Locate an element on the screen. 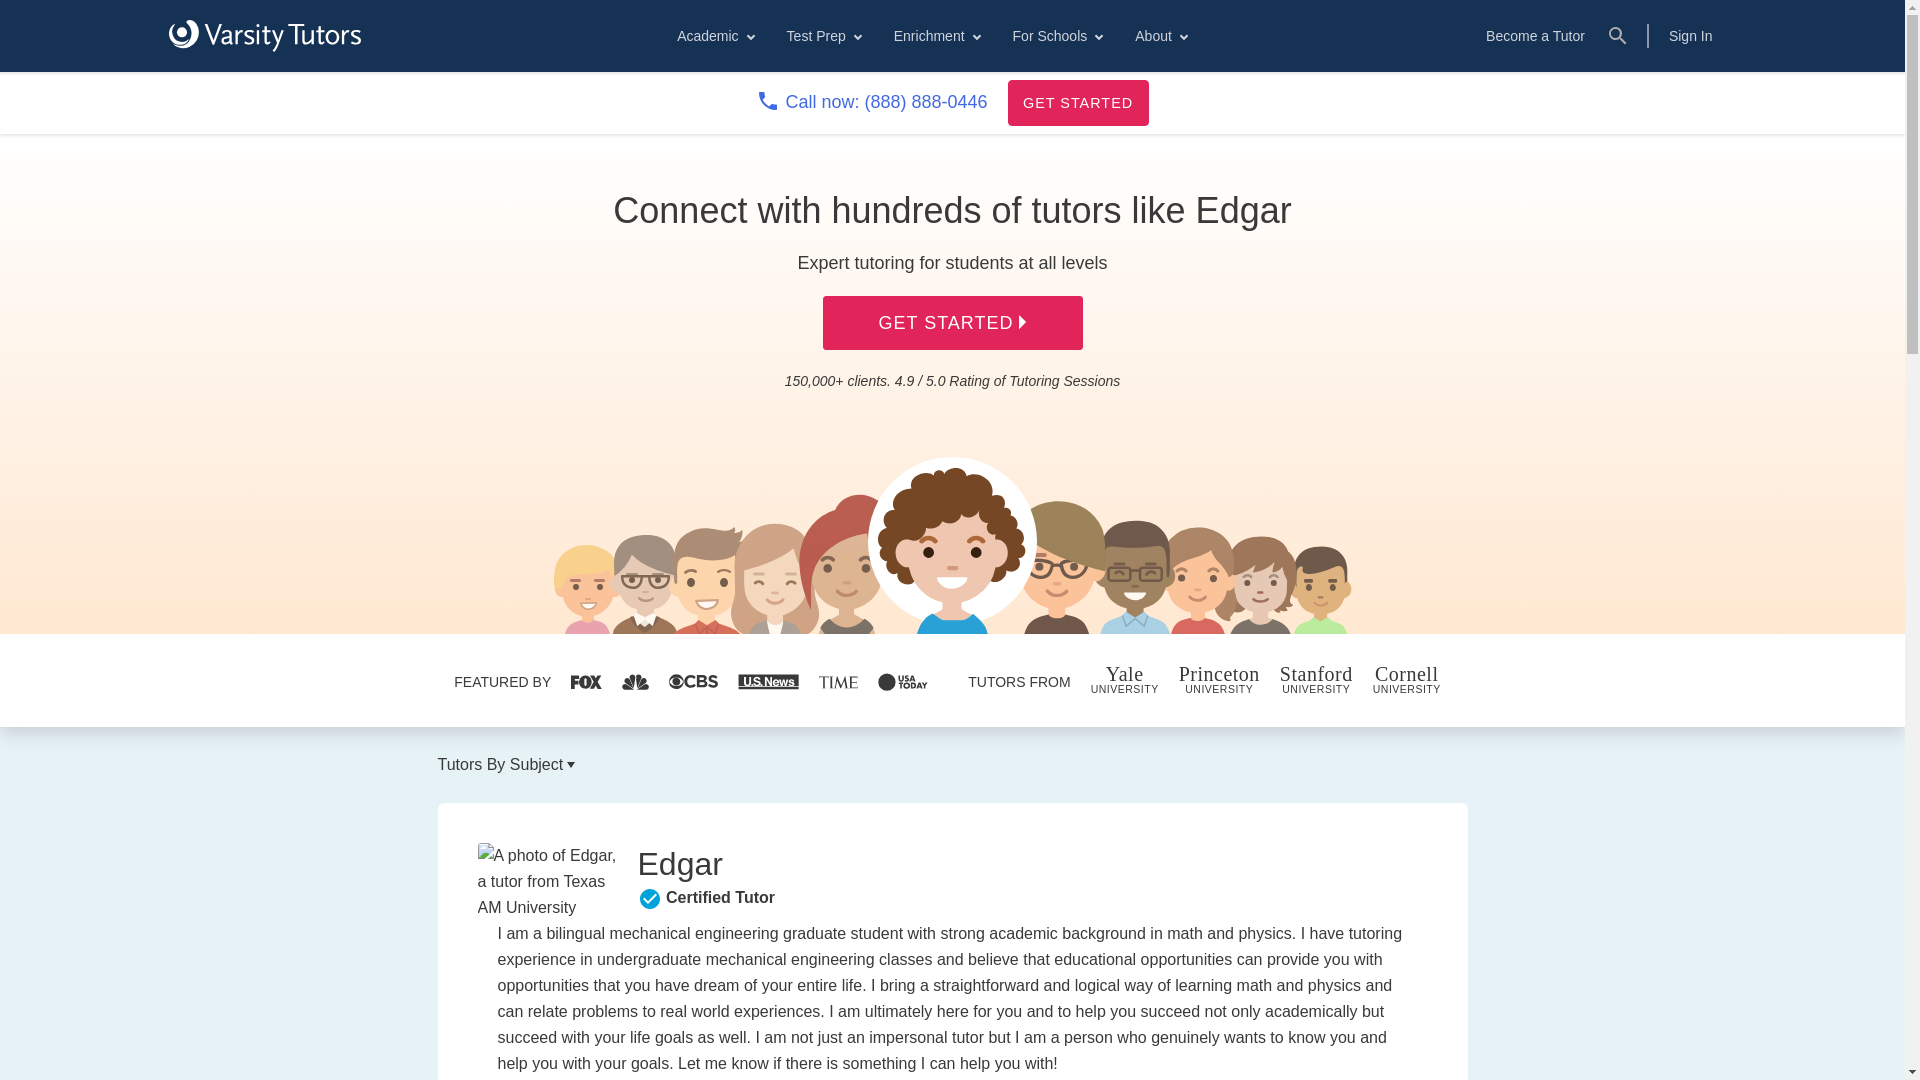 The height and width of the screenshot is (1080, 1920). Academic is located at coordinates (714, 36).